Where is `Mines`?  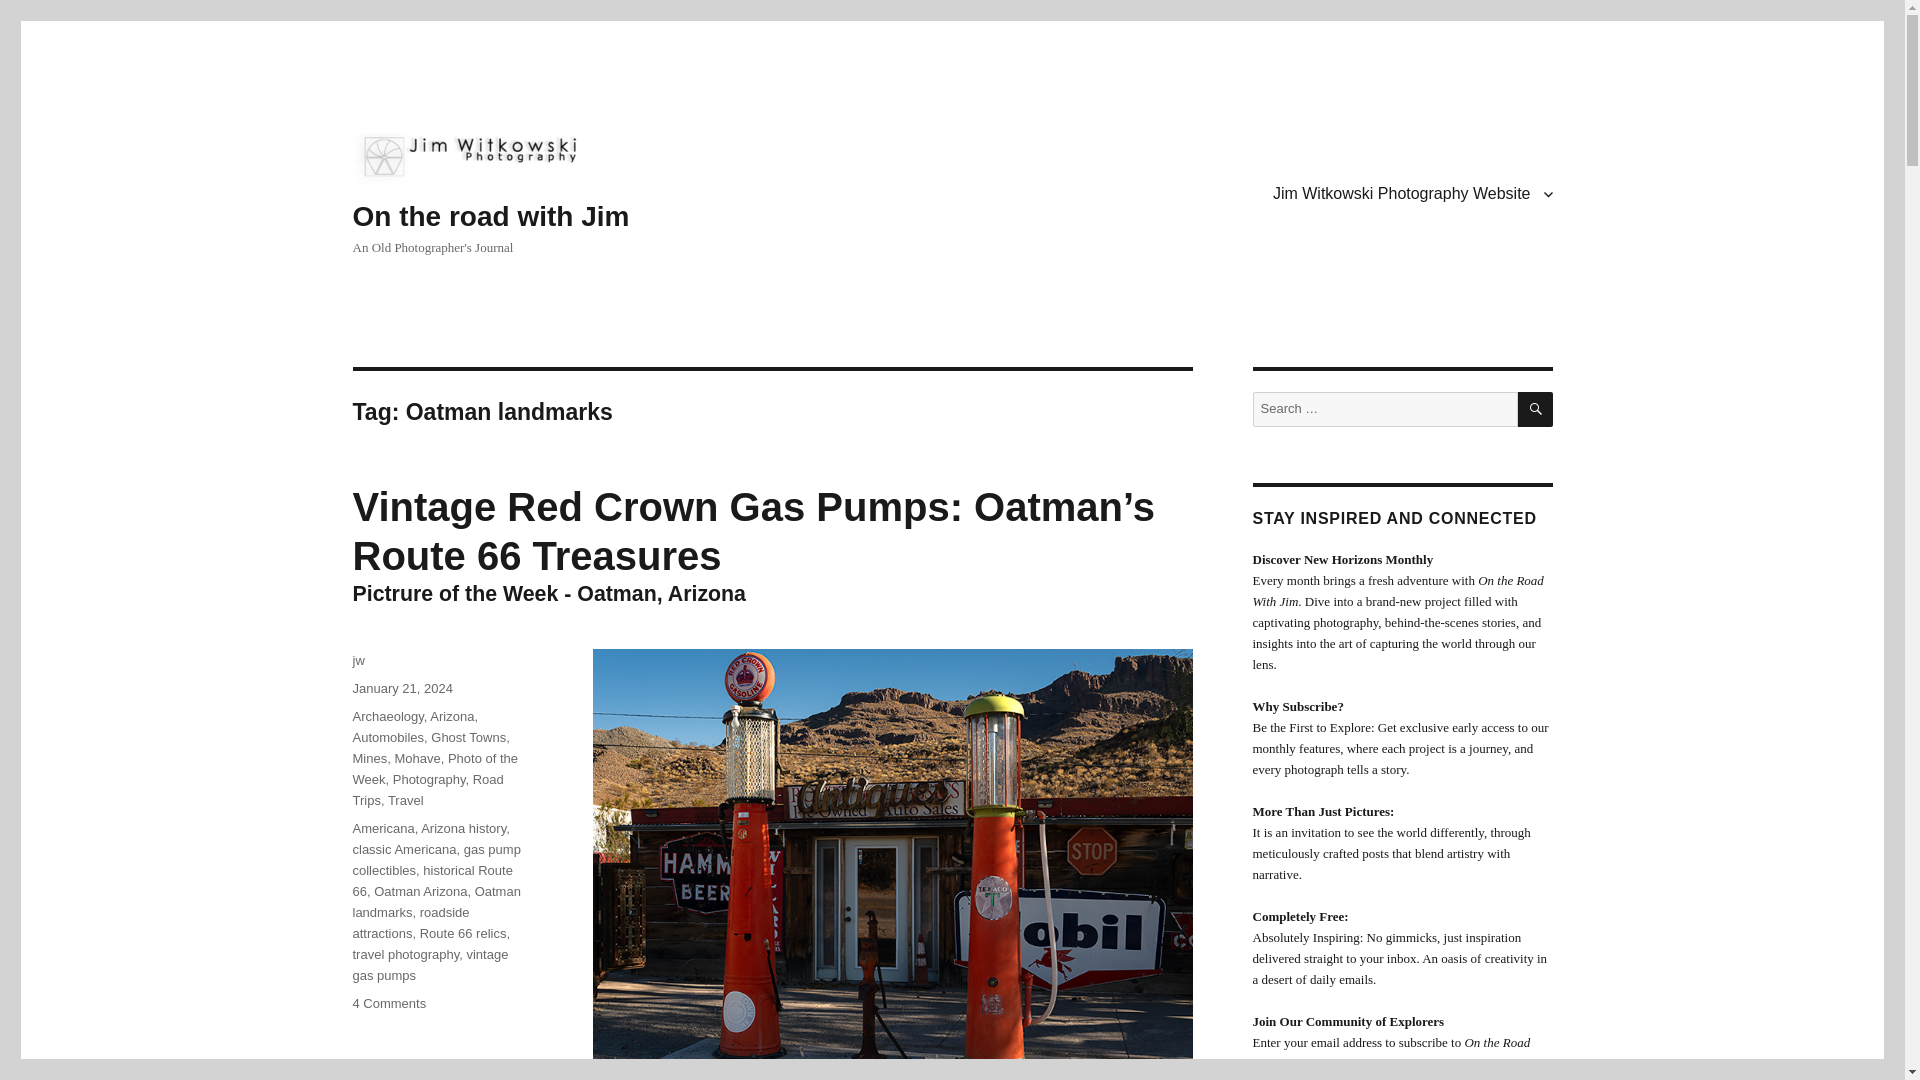 Mines is located at coordinates (369, 758).